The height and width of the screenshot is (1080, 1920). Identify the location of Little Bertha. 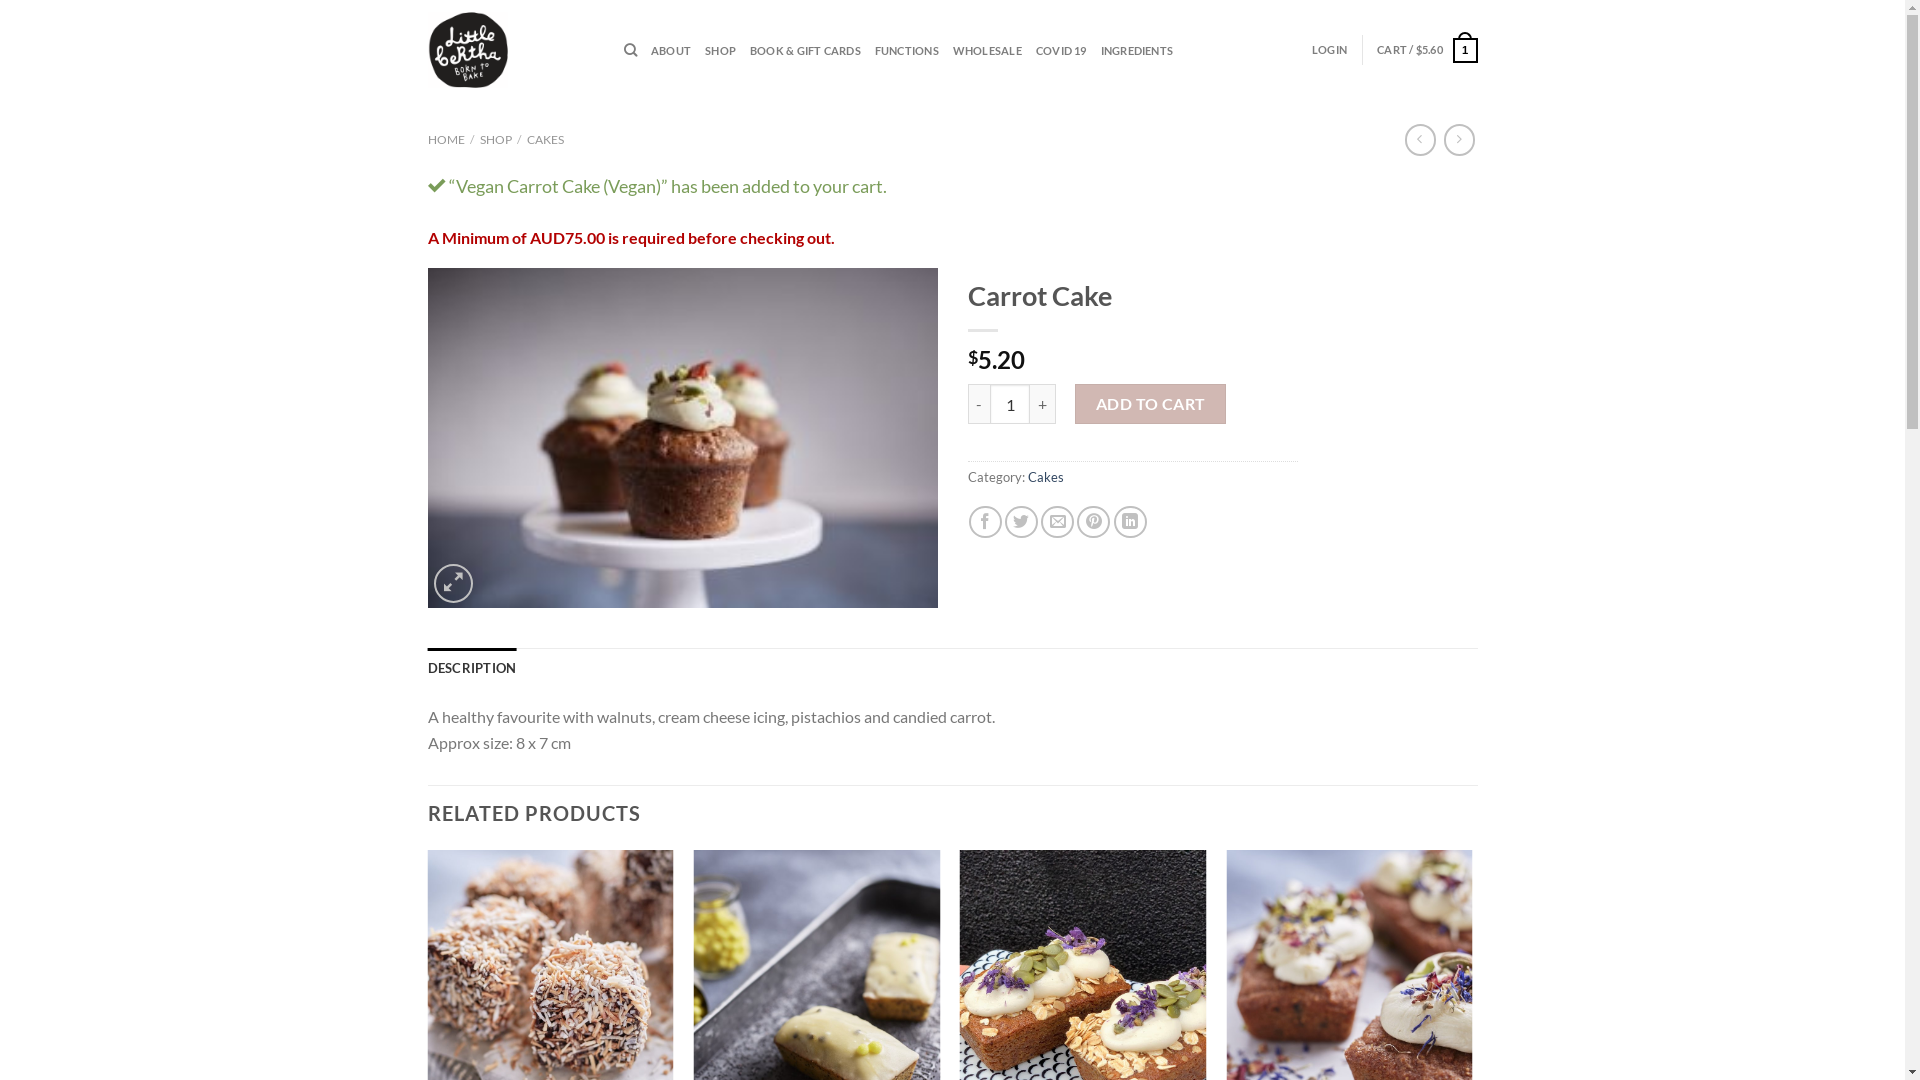
(683, 438).